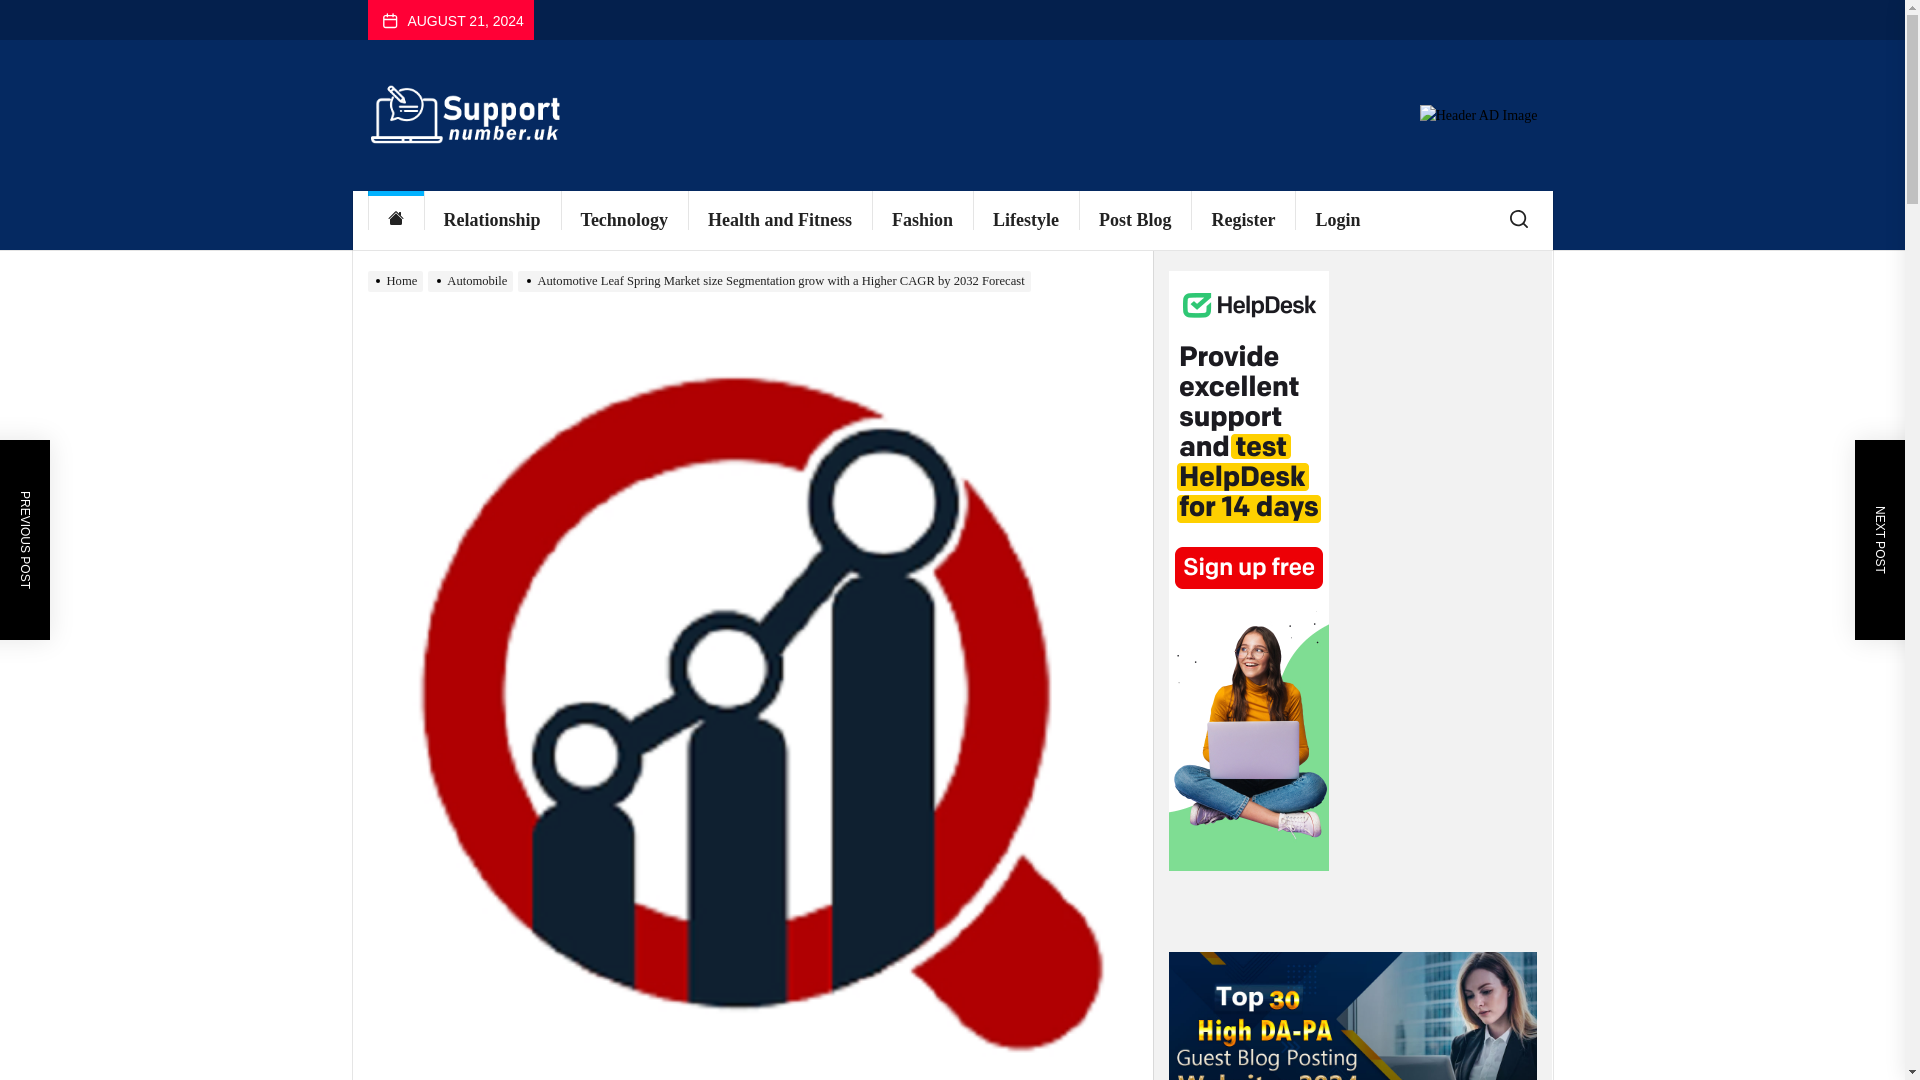 This screenshot has width=1920, height=1080. What do you see at coordinates (922, 220) in the screenshot?
I see `Fashion` at bounding box center [922, 220].